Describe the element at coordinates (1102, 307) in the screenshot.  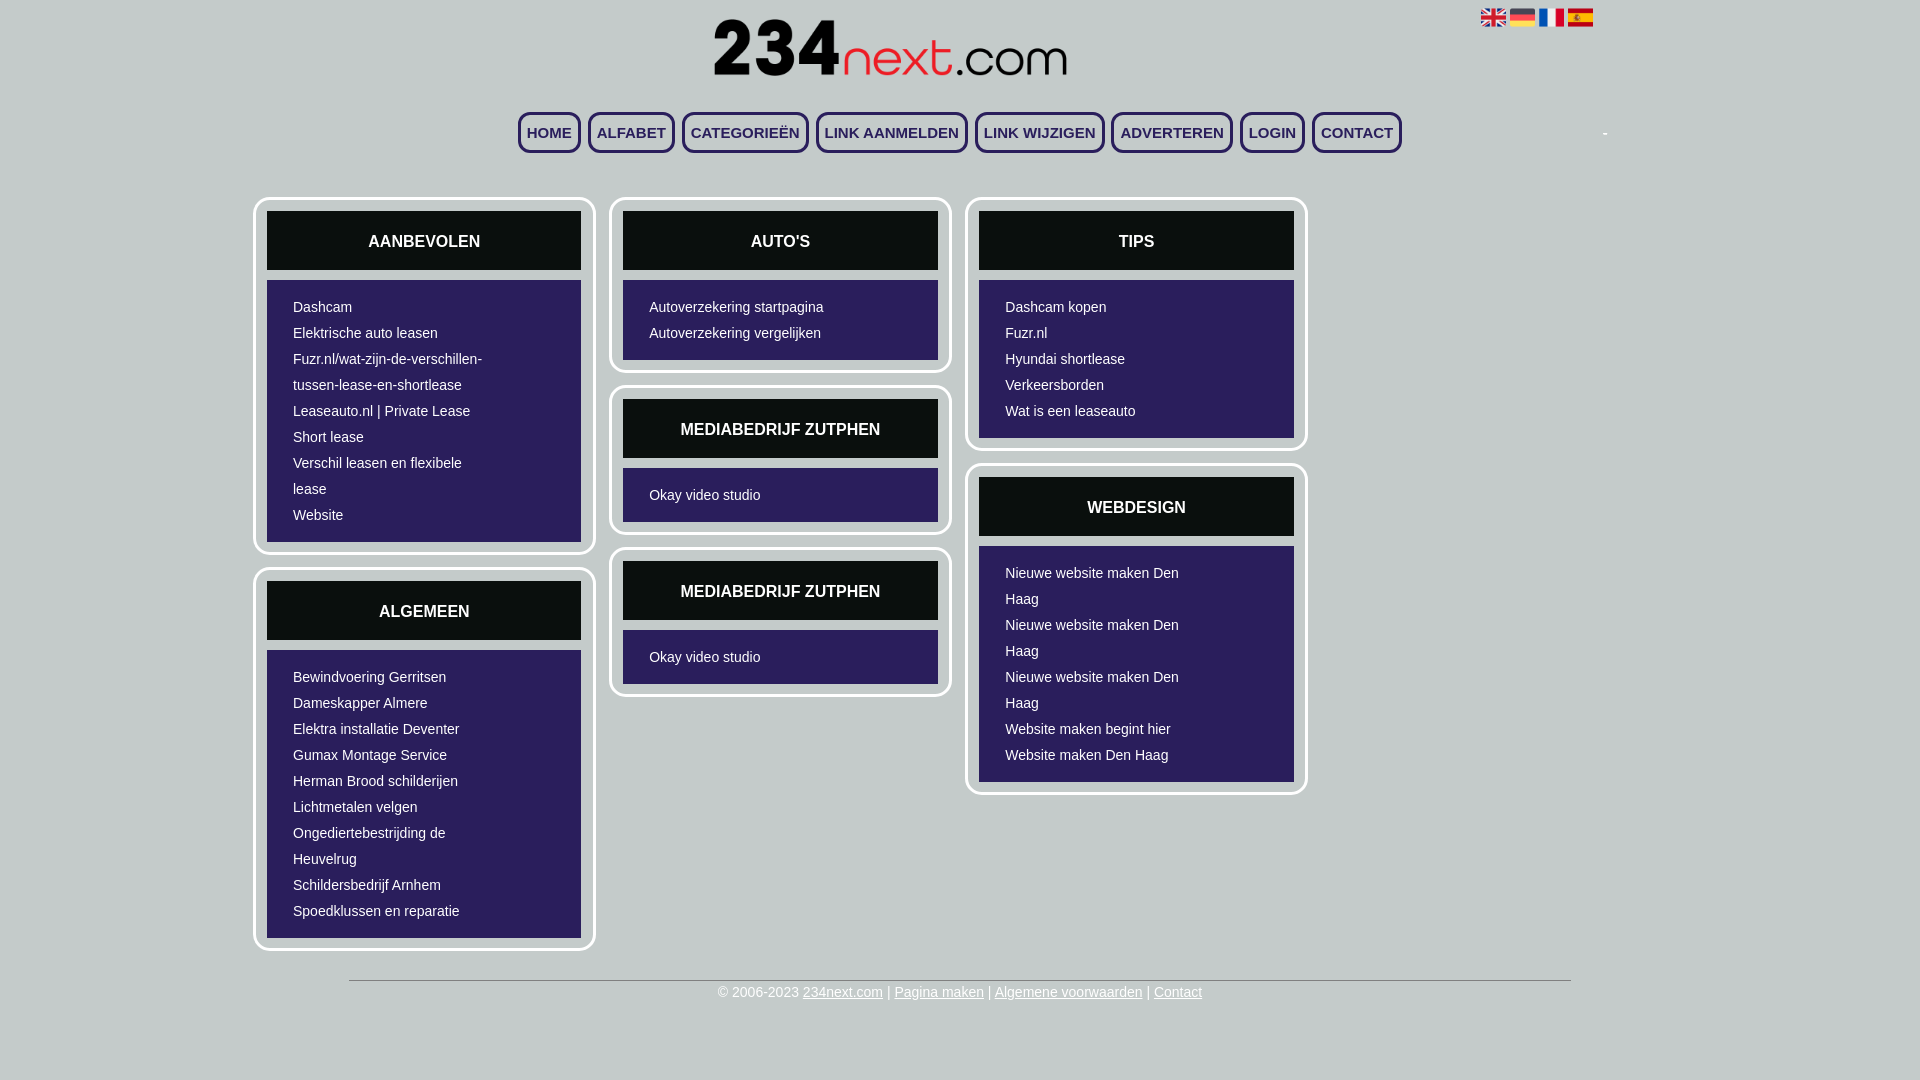
I see `Dashcam kopen` at that location.